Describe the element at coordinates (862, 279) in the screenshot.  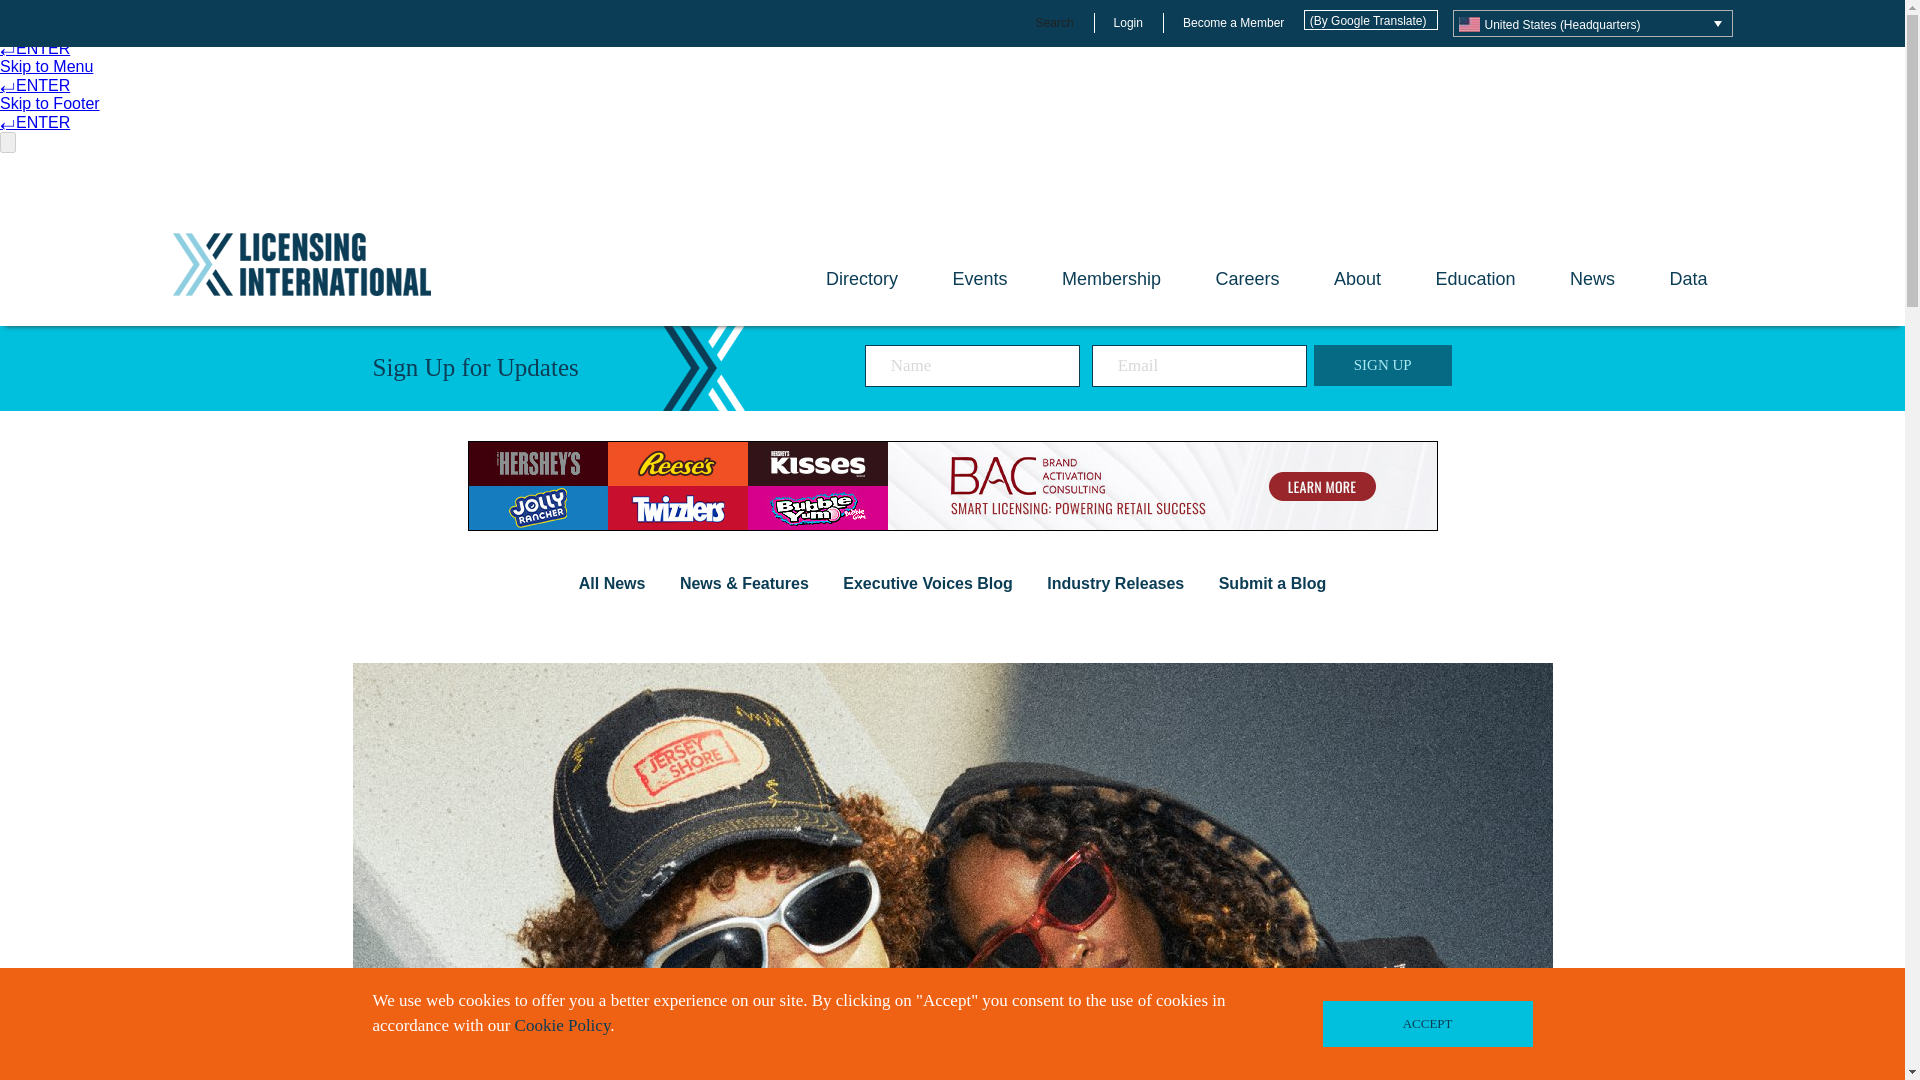
I see `Directory` at that location.